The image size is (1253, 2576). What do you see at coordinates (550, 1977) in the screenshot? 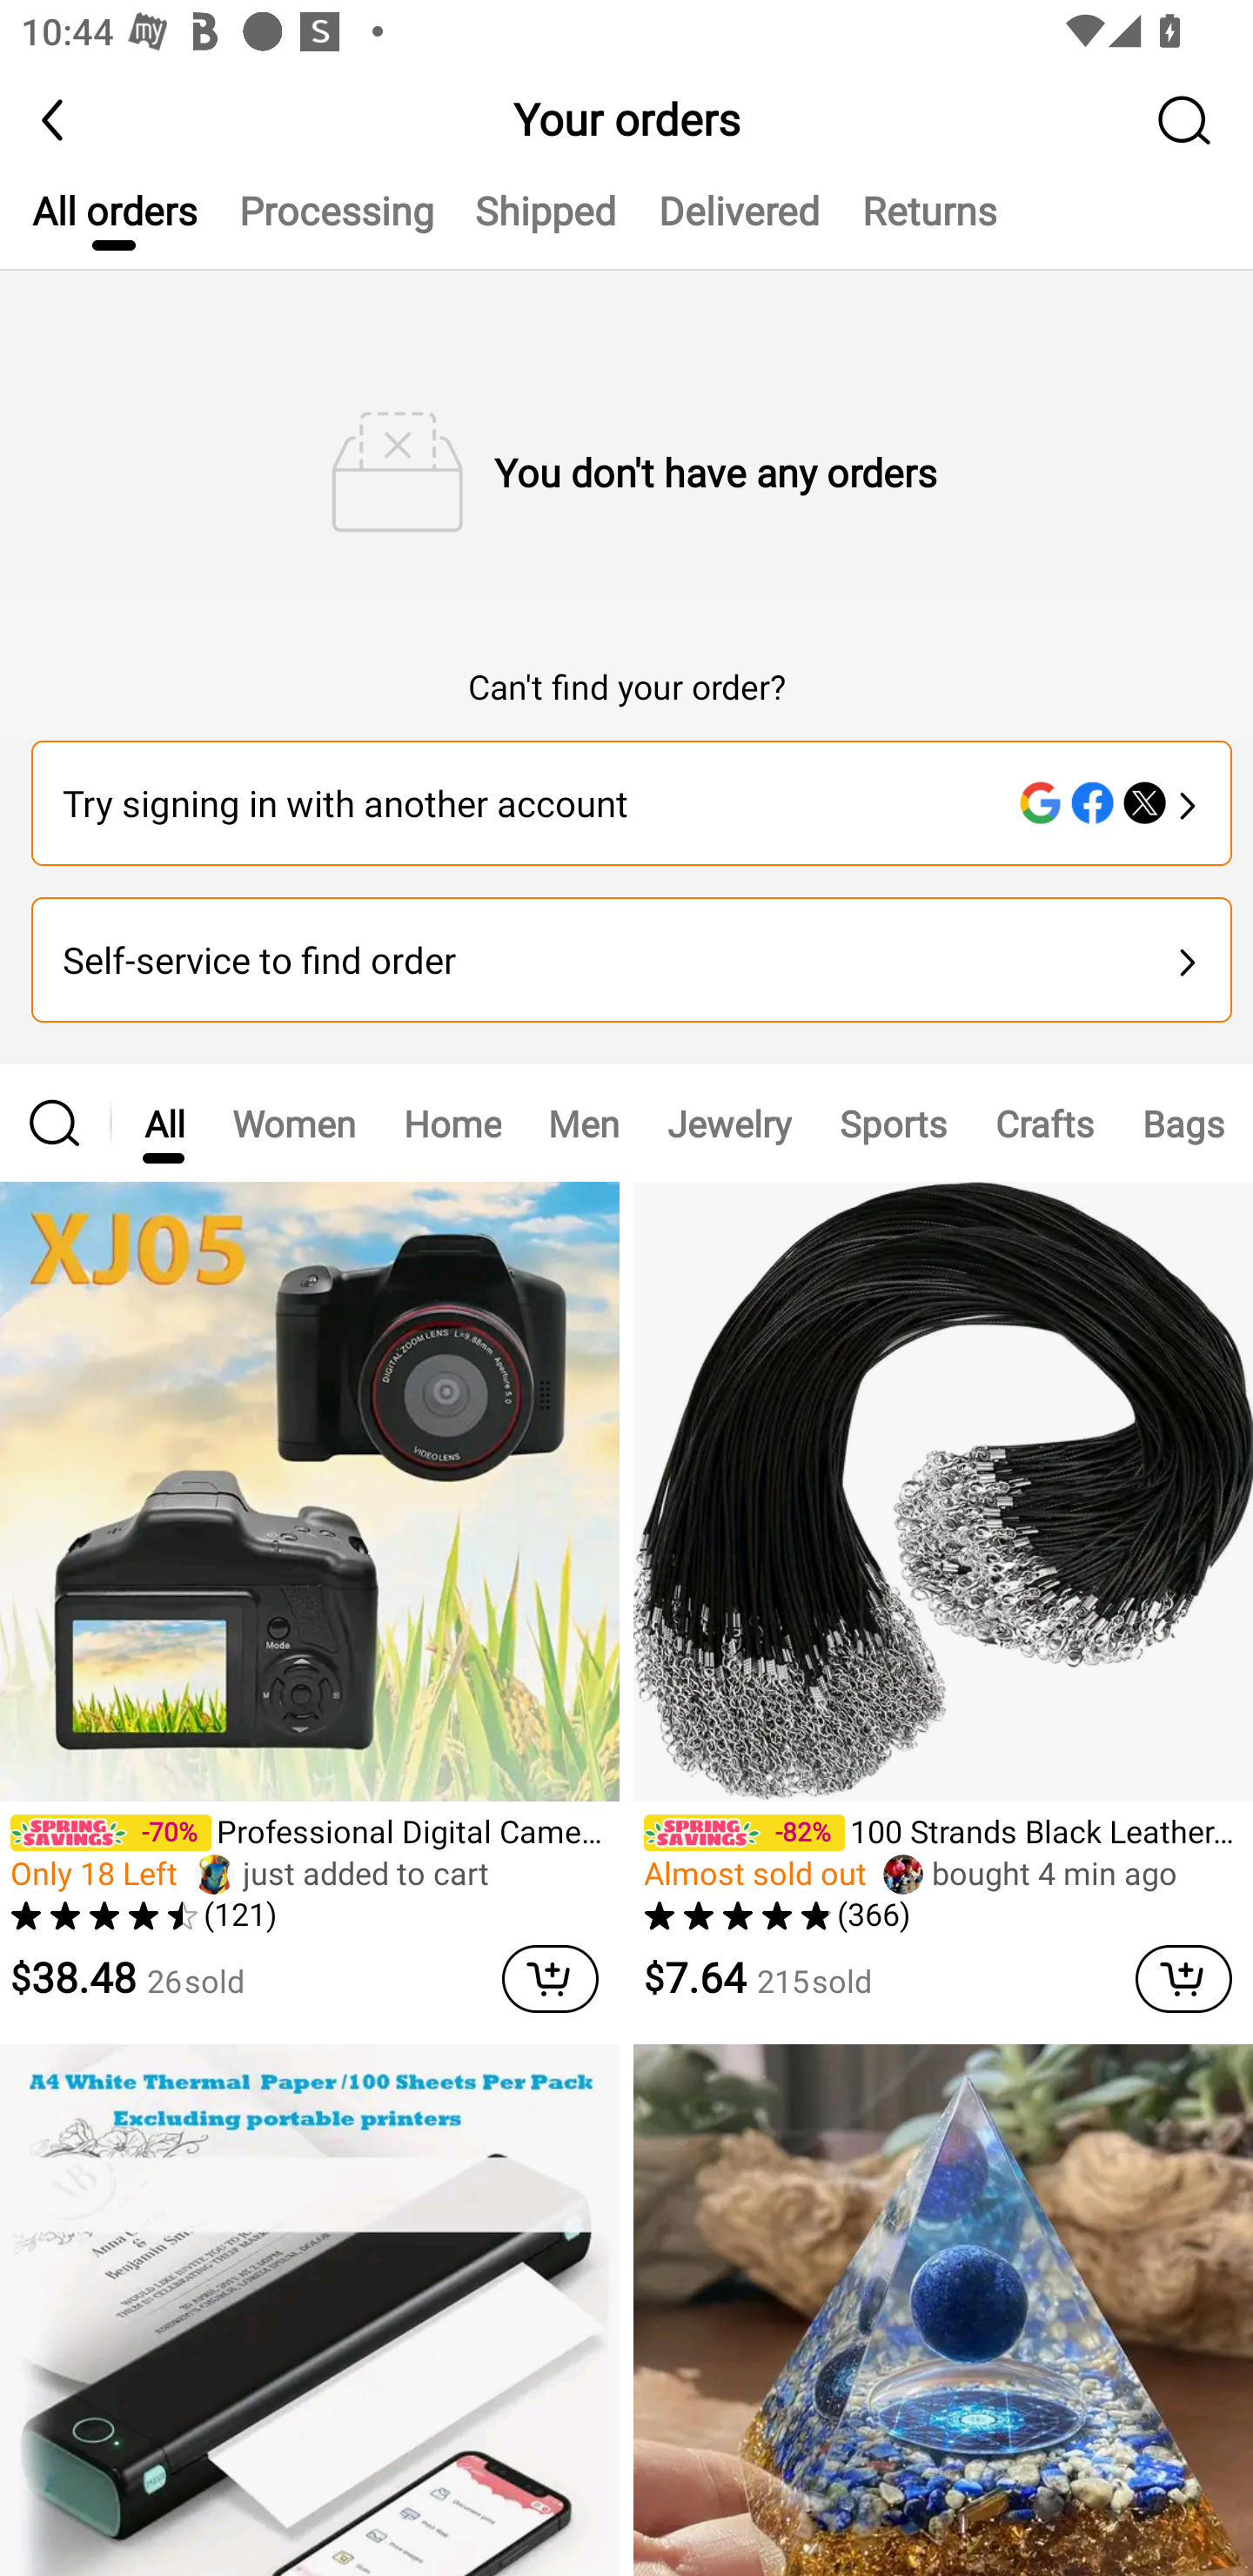
I see `cart delete` at bounding box center [550, 1977].